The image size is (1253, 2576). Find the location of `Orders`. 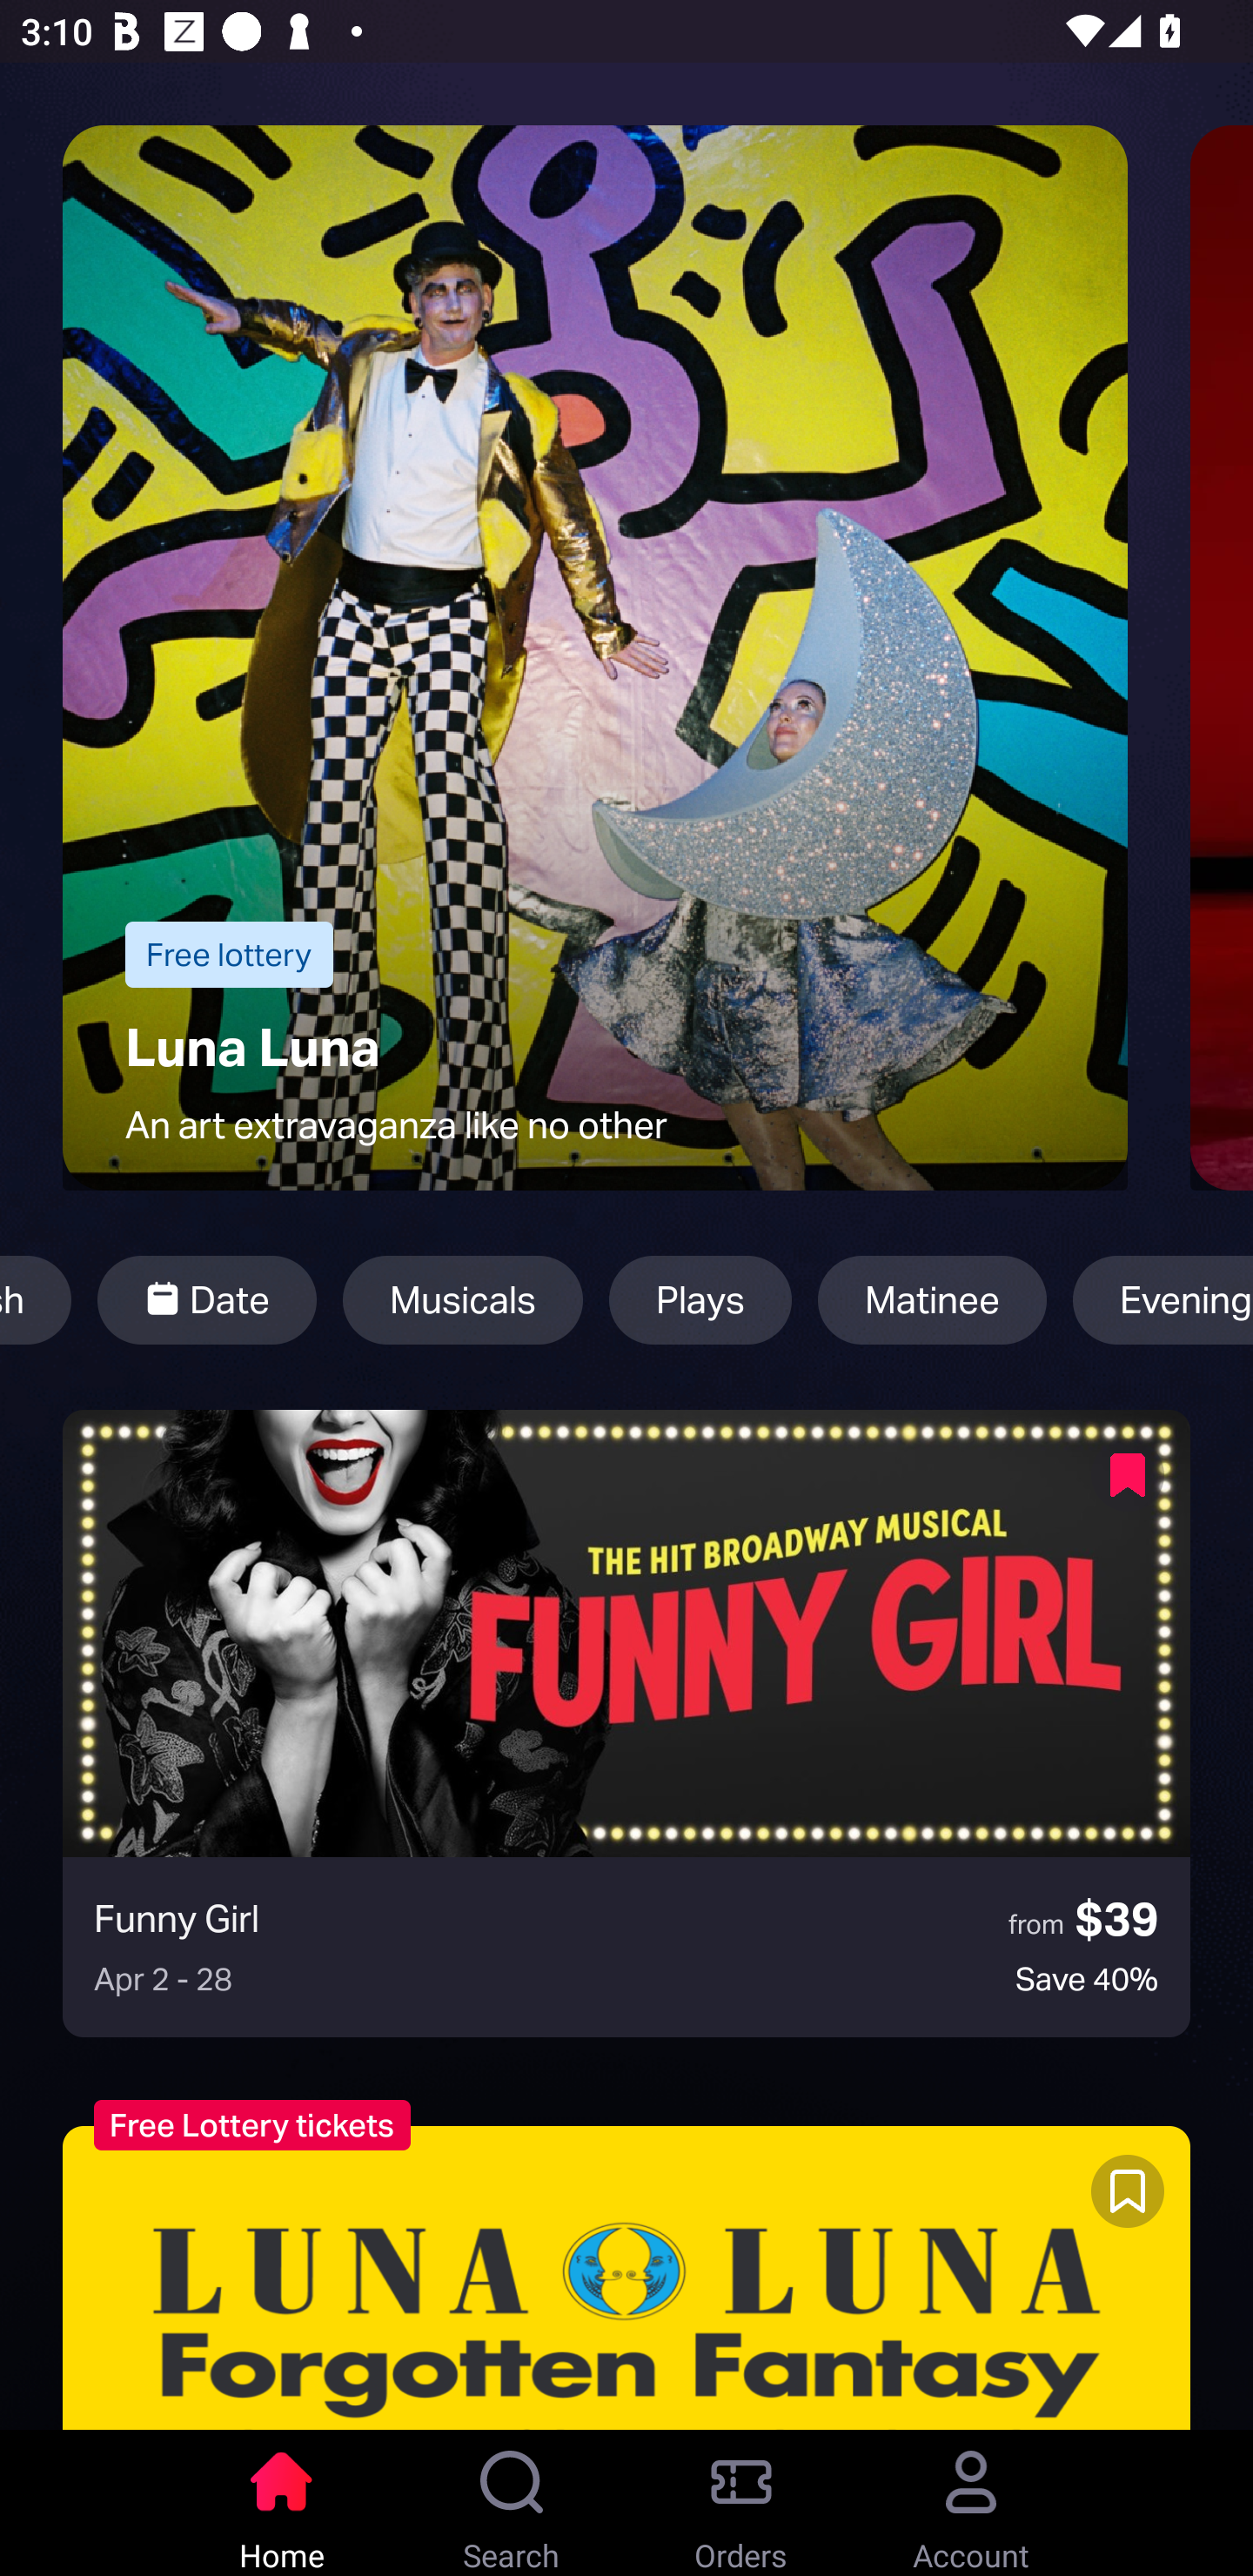

Orders is located at coordinates (741, 2503).